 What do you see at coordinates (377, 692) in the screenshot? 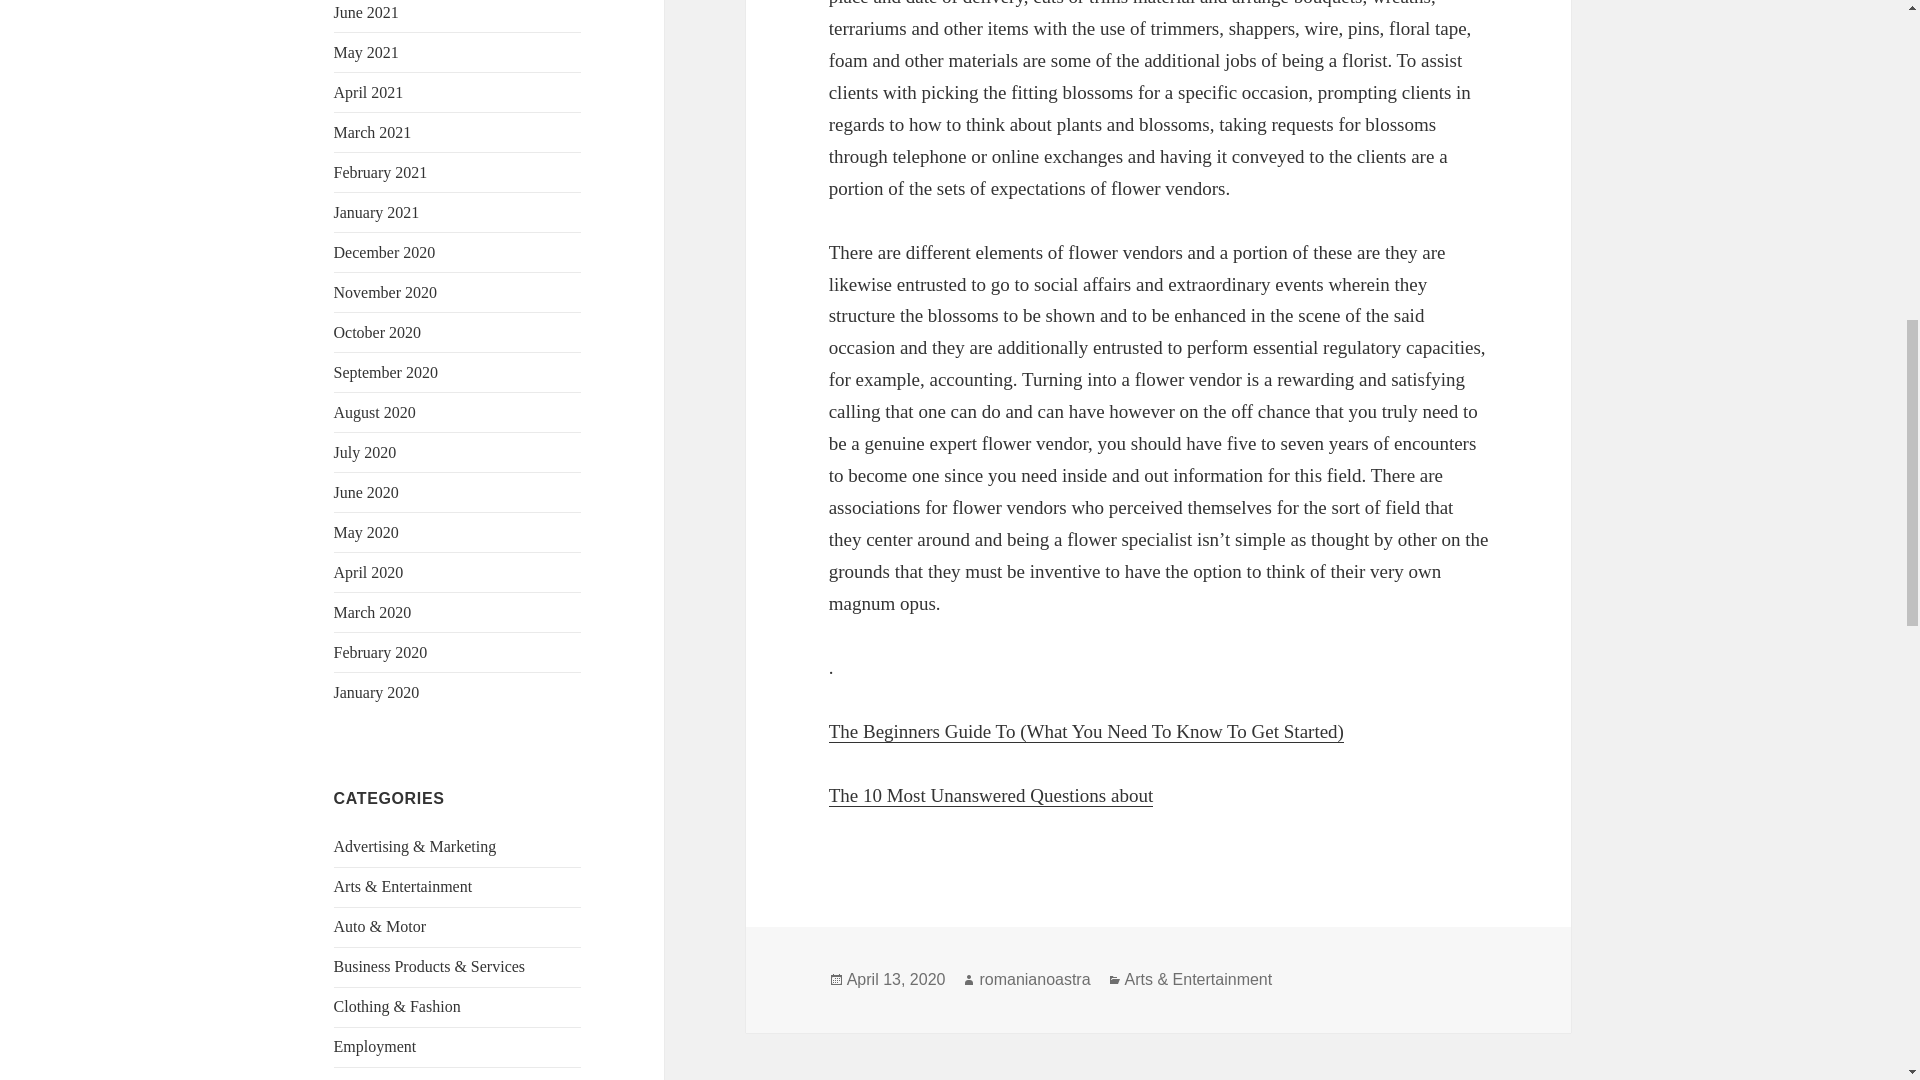
I see `January 2020` at bounding box center [377, 692].